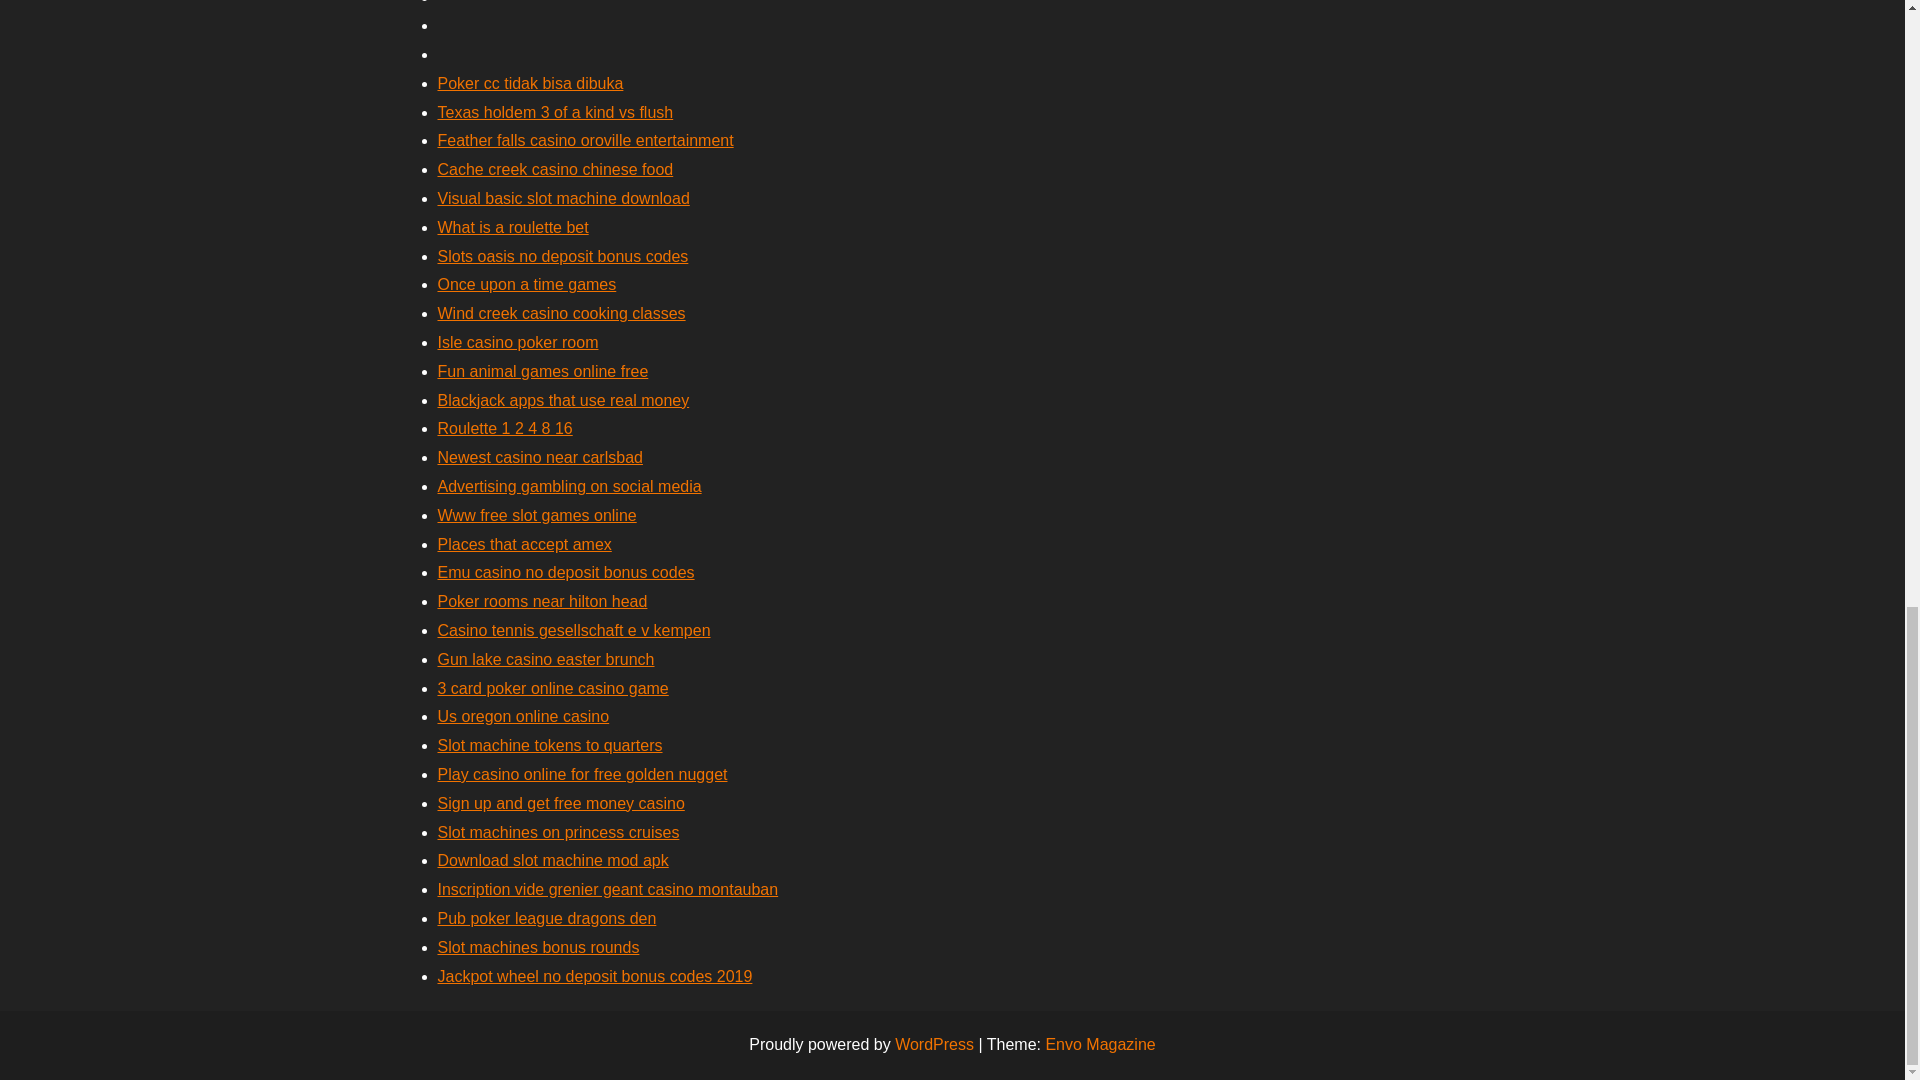 This screenshot has height=1080, width=1920. Describe the element at coordinates (526, 284) in the screenshot. I see `Once upon a time games` at that location.